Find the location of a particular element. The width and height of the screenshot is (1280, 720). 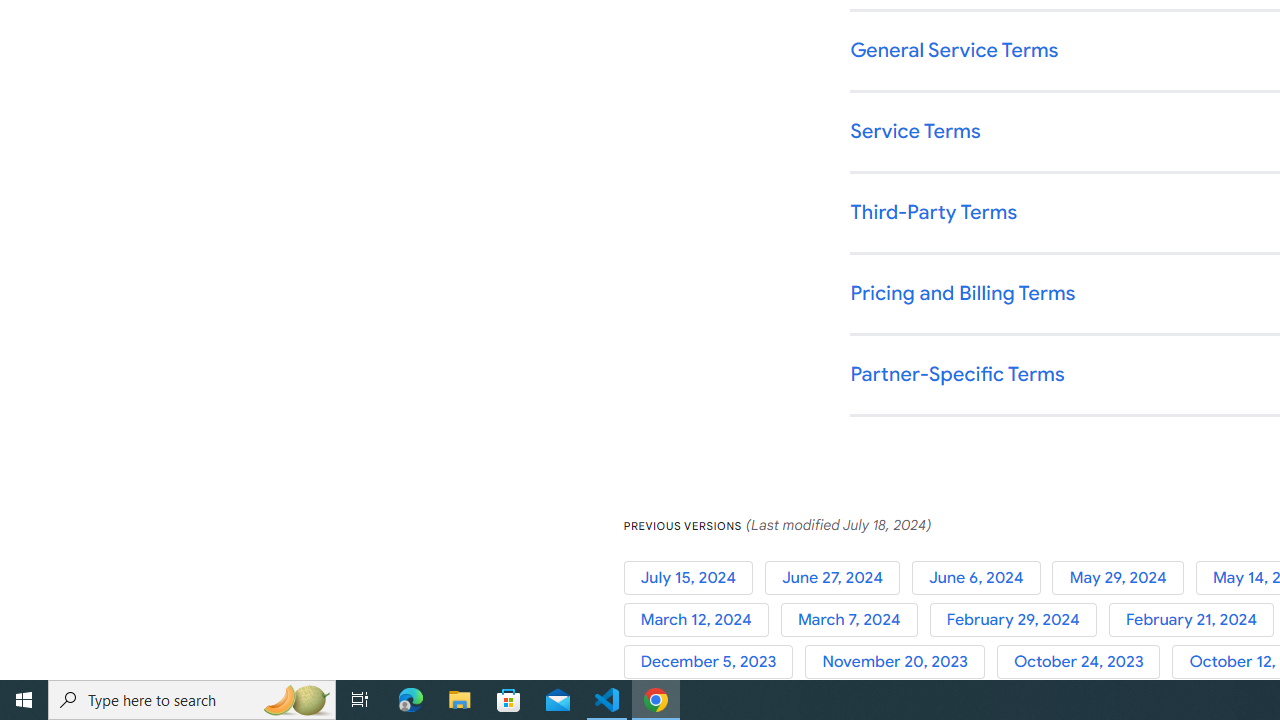

May 29, 2024 is located at coordinates (1124, 577).